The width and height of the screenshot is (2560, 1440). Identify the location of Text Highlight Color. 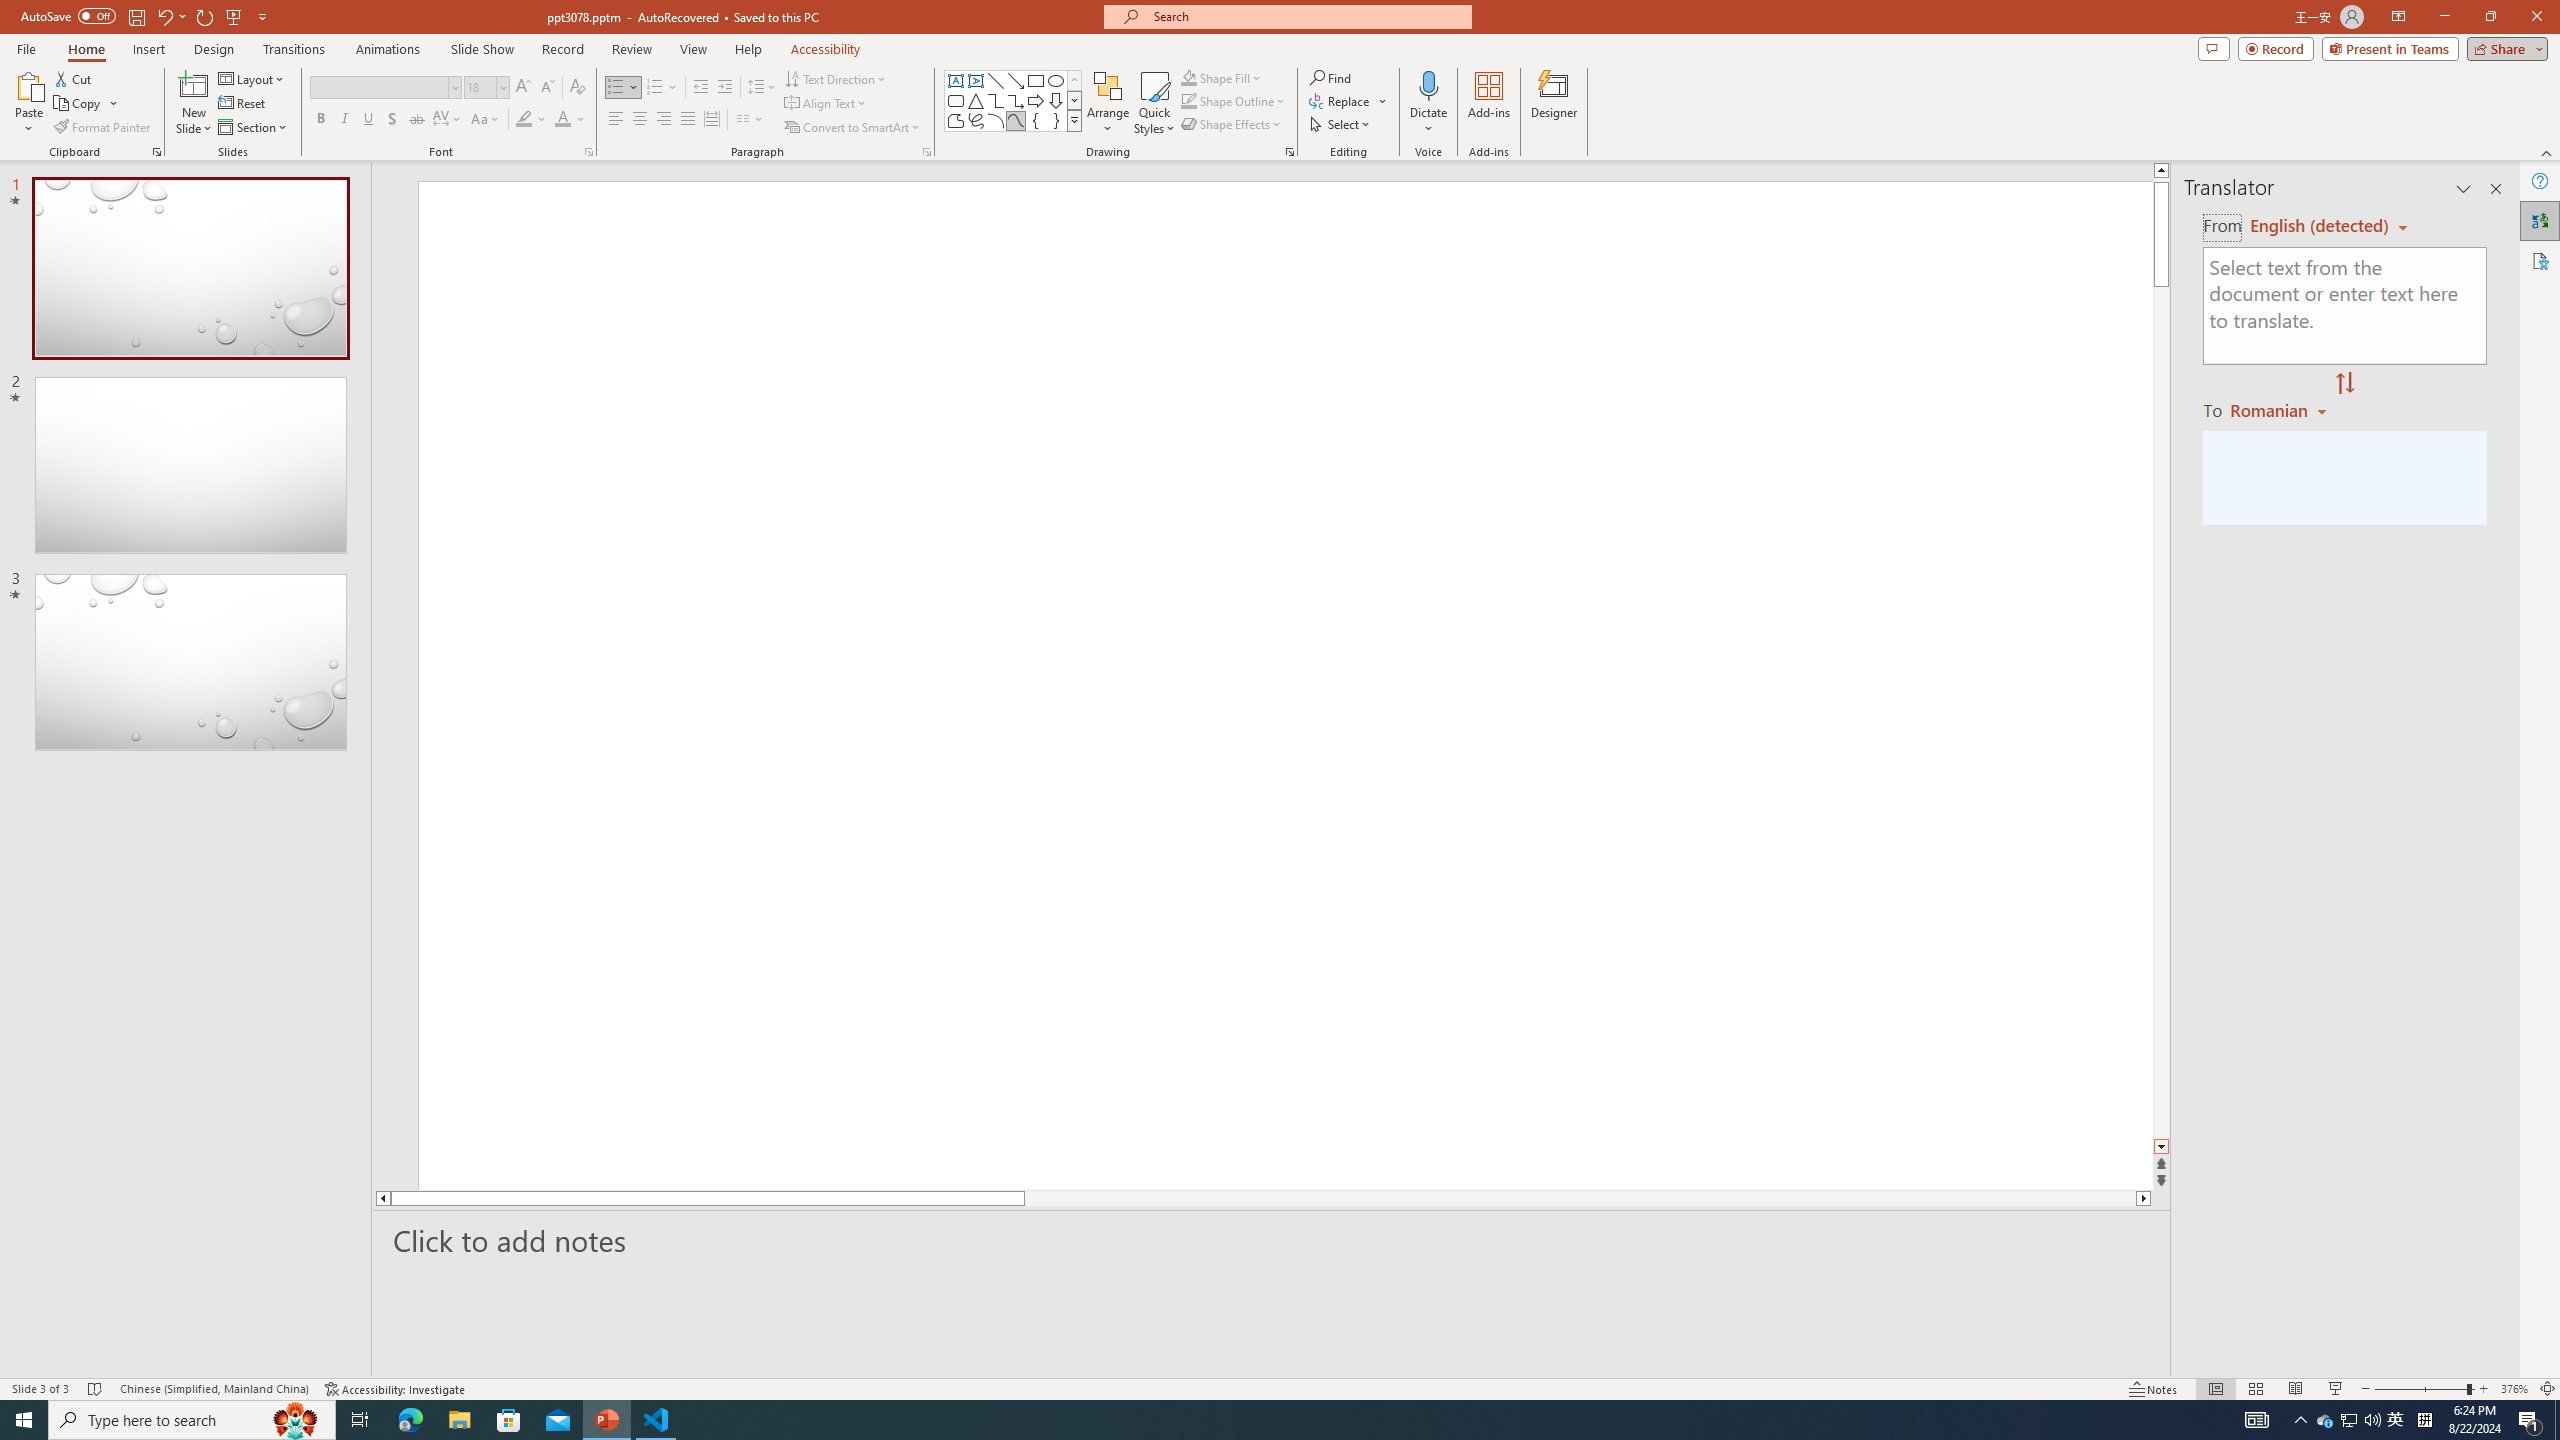
(531, 120).